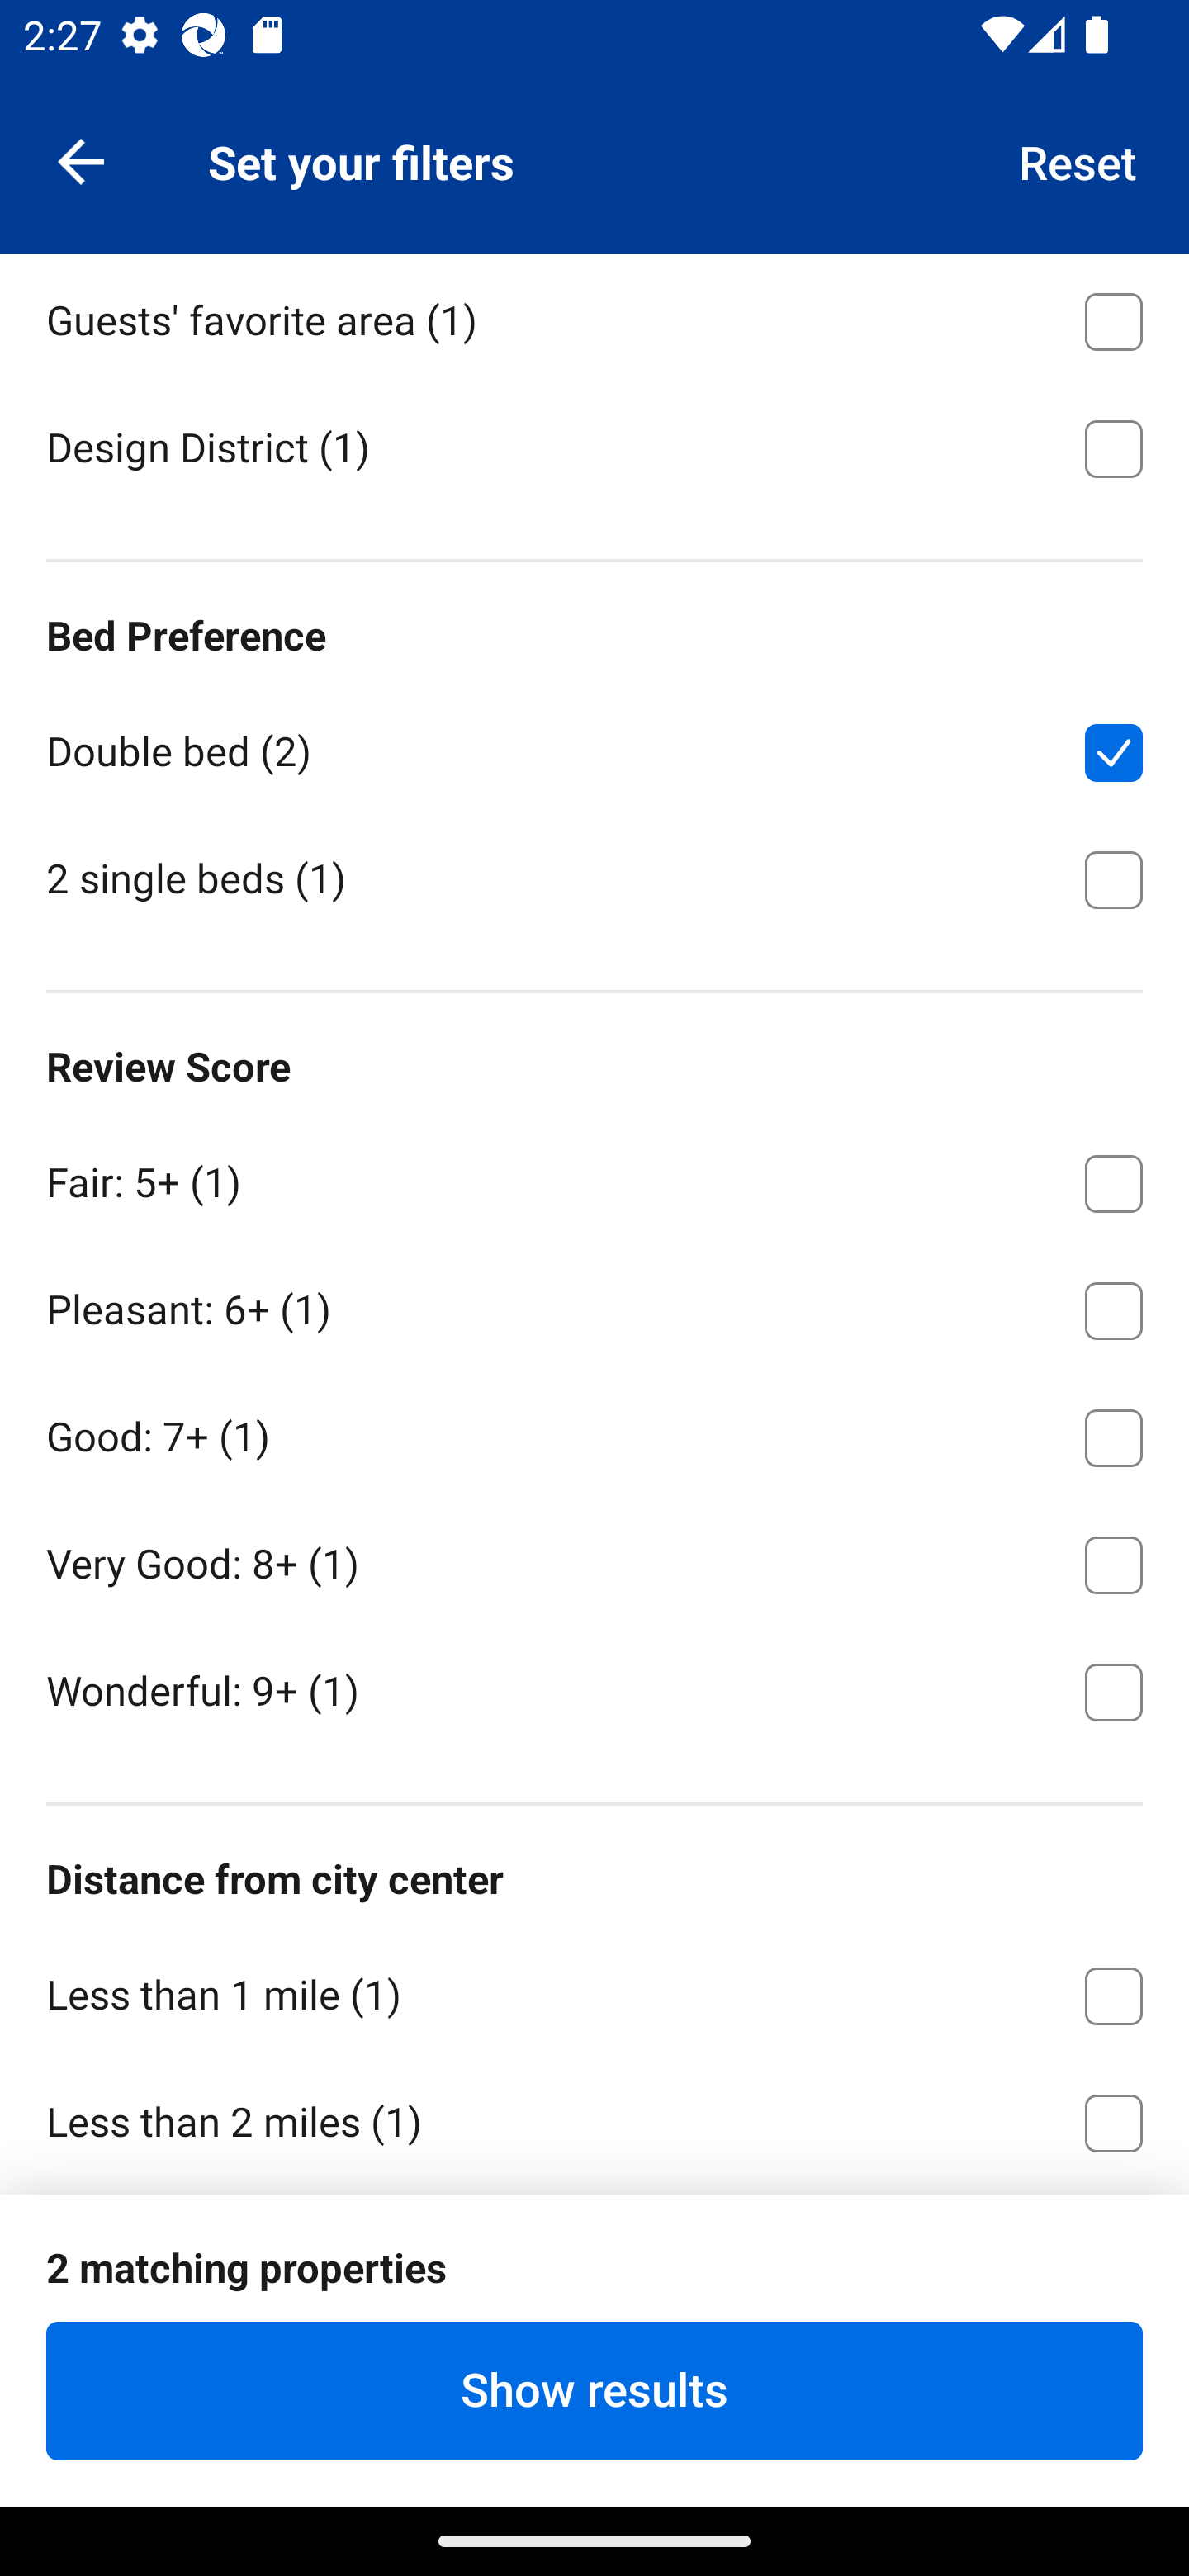 The width and height of the screenshot is (1189, 2576). I want to click on Less than 2 miles ⁦(1), so click(594, 2119).